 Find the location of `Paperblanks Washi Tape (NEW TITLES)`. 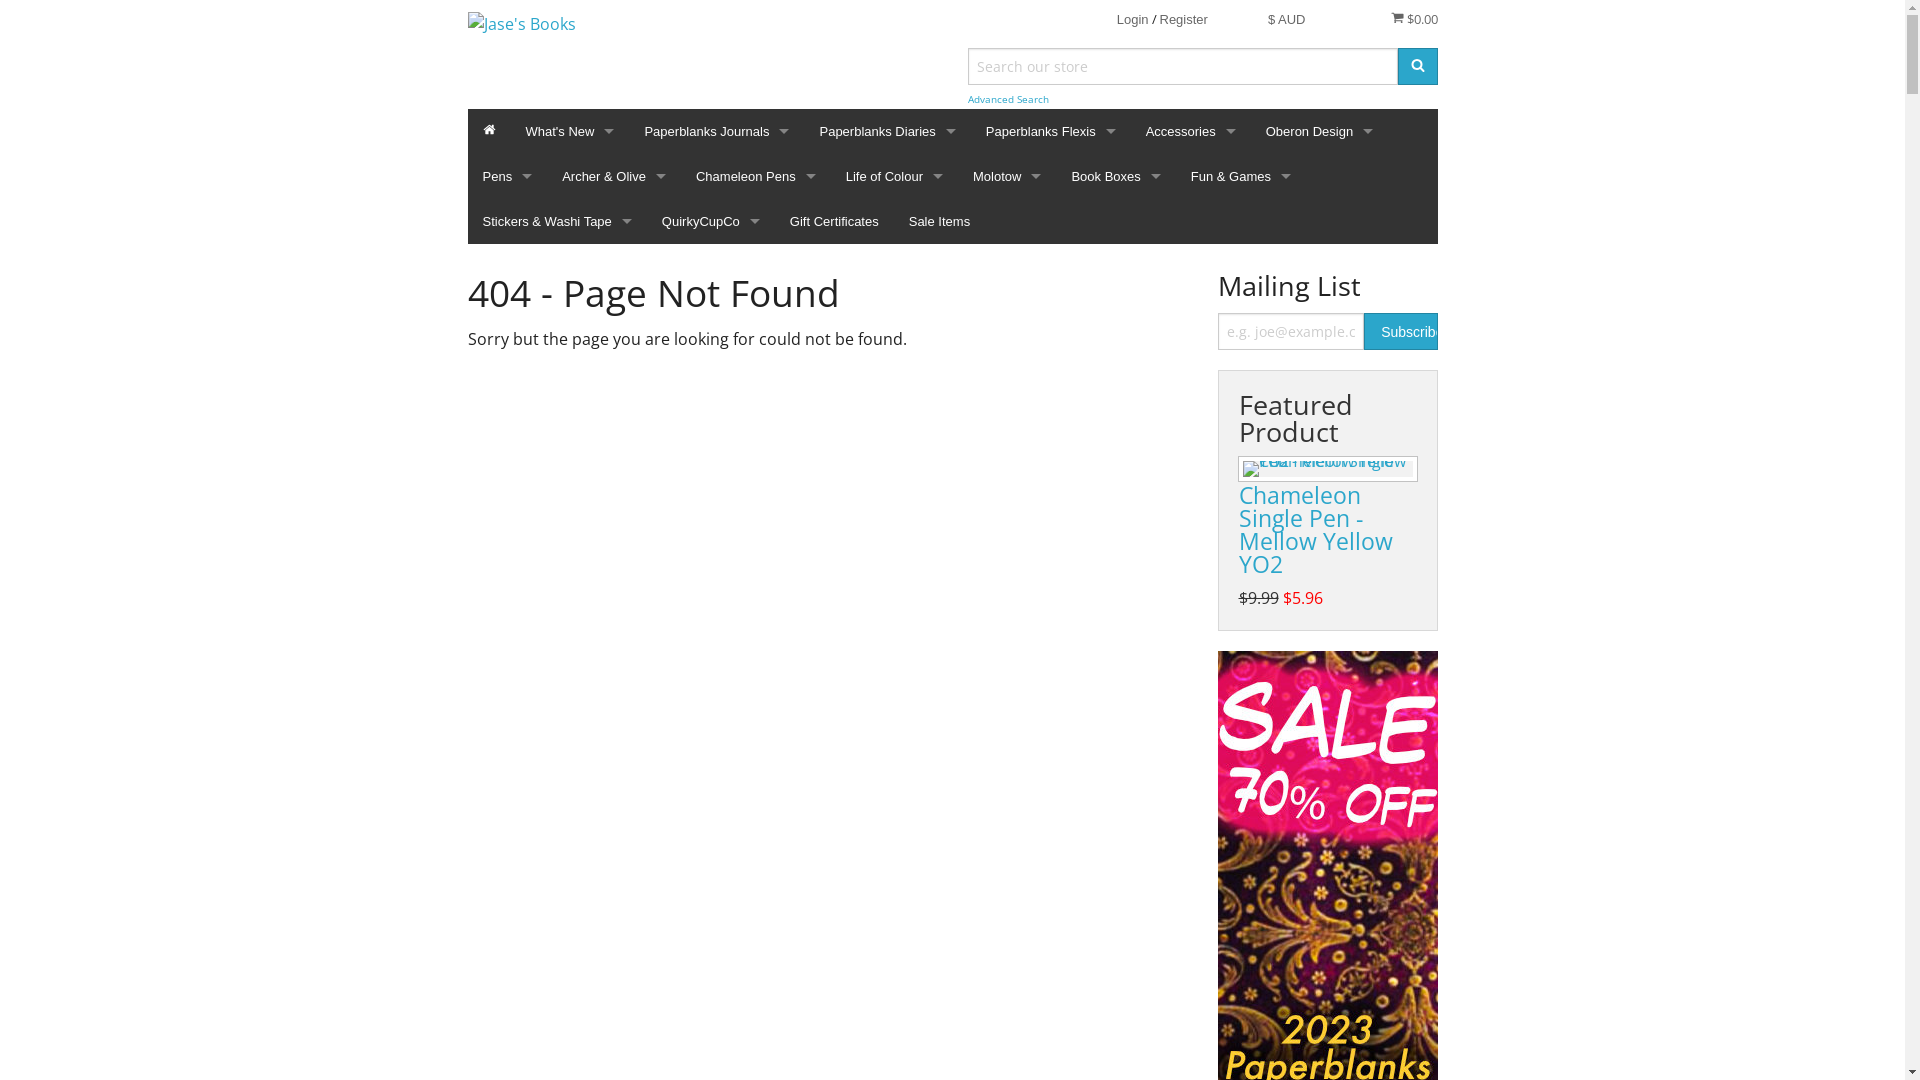

Paperblanks Washi Tape (NEW TITLES) is located at coordinates (1191, 516).